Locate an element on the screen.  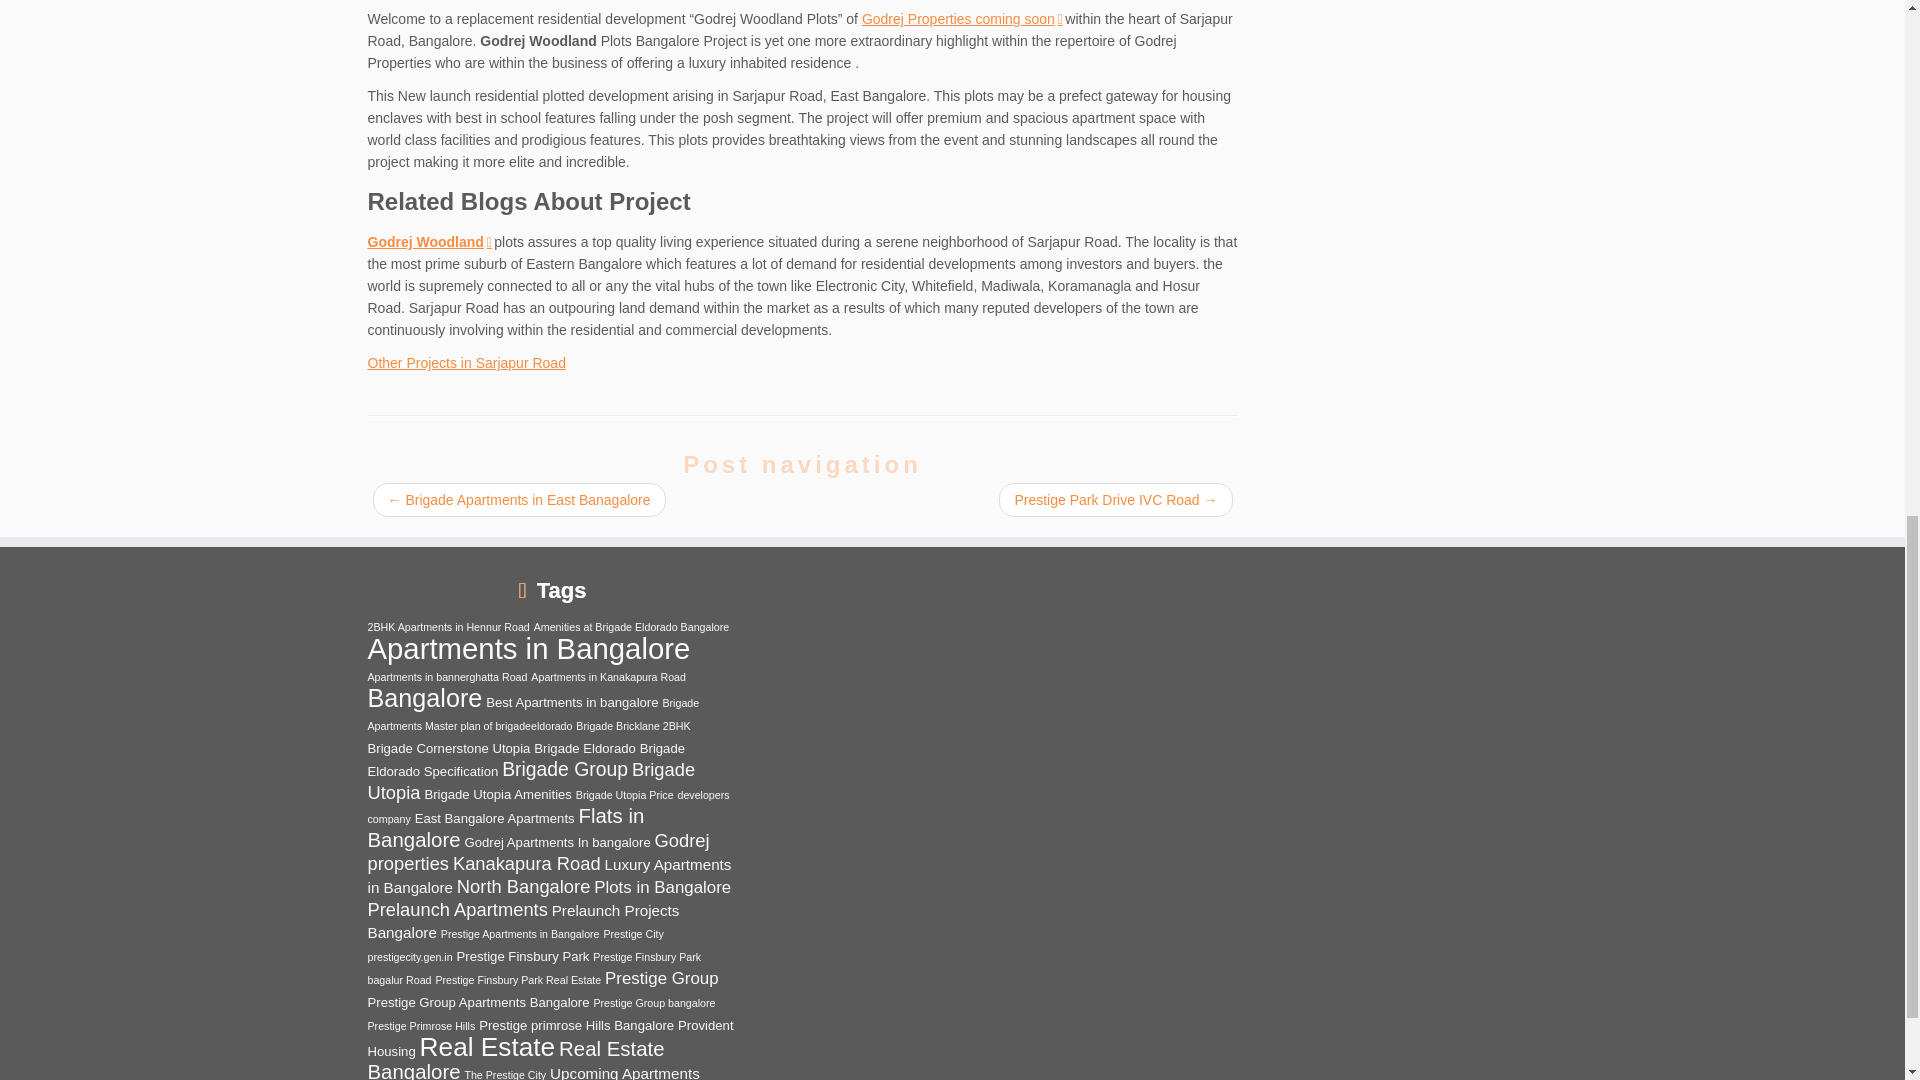
Godrej Properties coming soon is located at coordinates (962, 18).